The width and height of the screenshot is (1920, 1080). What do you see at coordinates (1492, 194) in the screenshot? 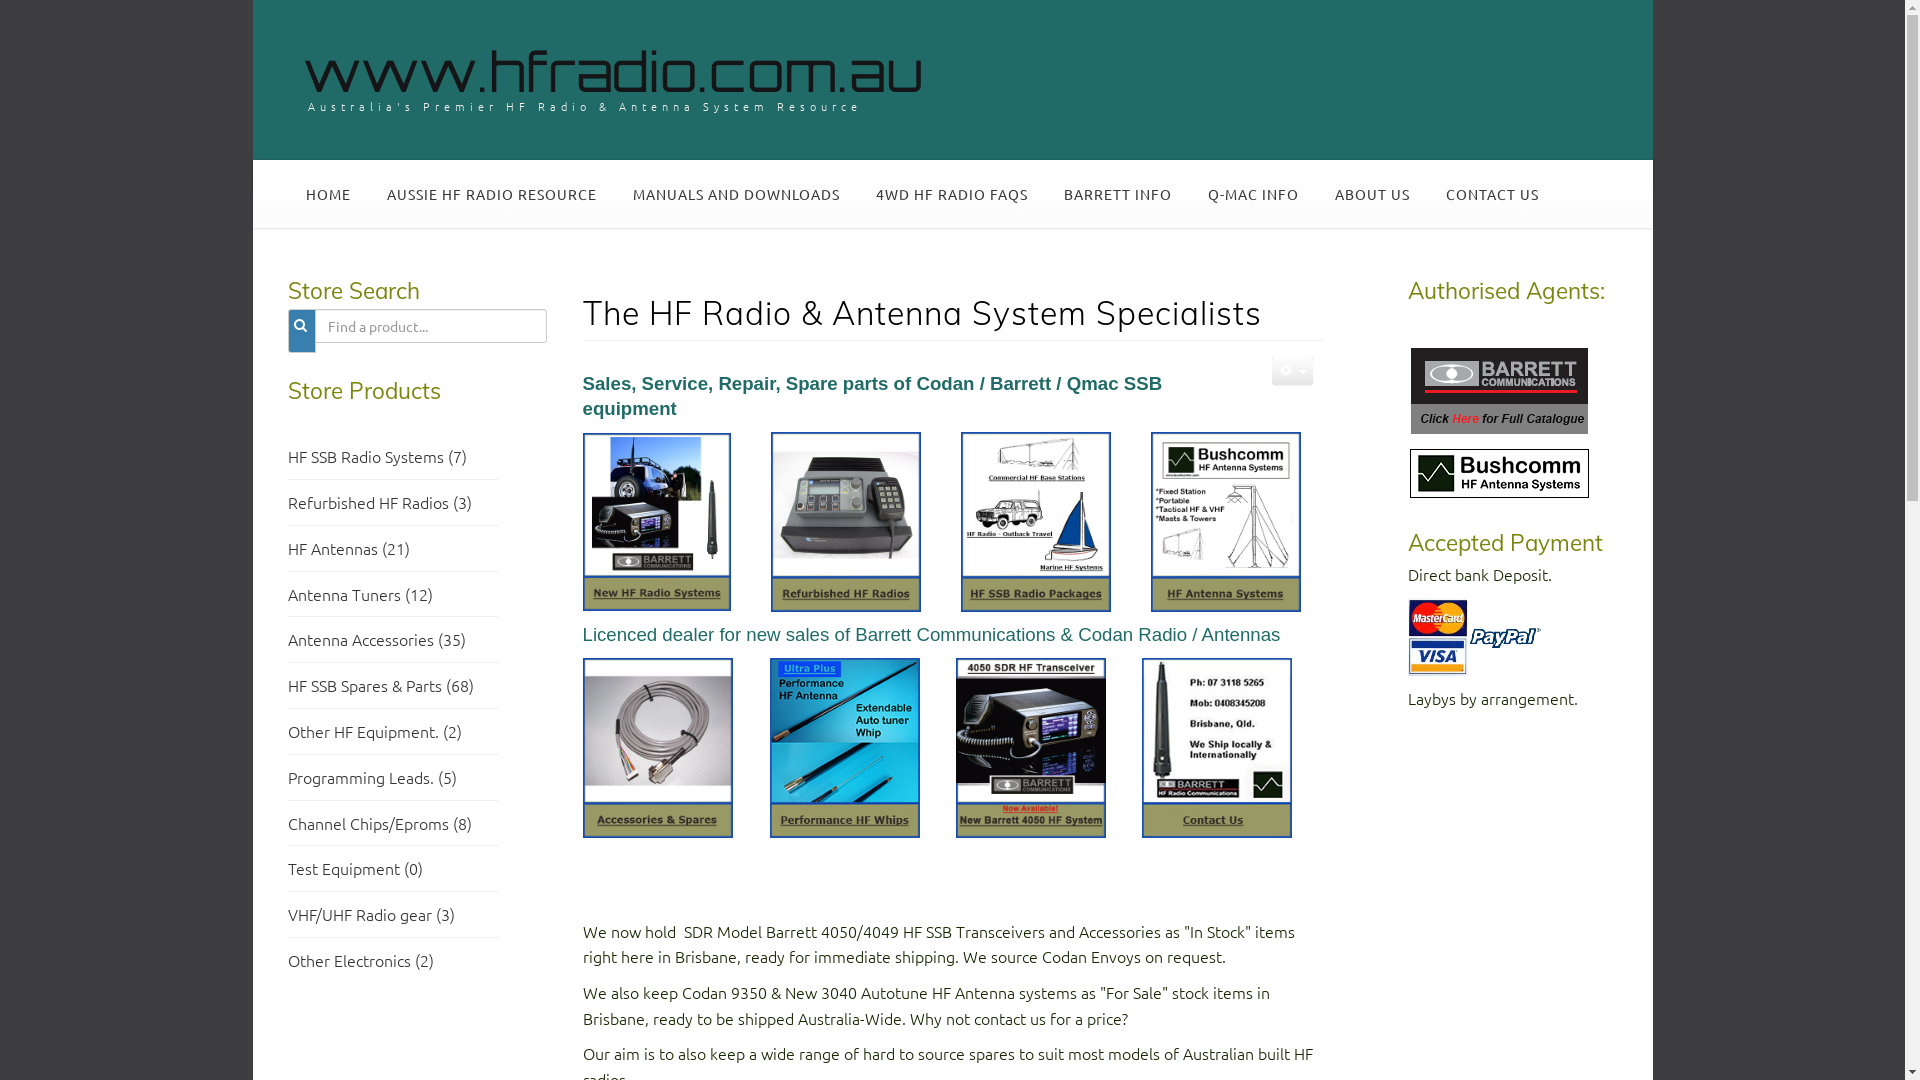
I see `CONTACT US` at bounding box center [1492, 194].